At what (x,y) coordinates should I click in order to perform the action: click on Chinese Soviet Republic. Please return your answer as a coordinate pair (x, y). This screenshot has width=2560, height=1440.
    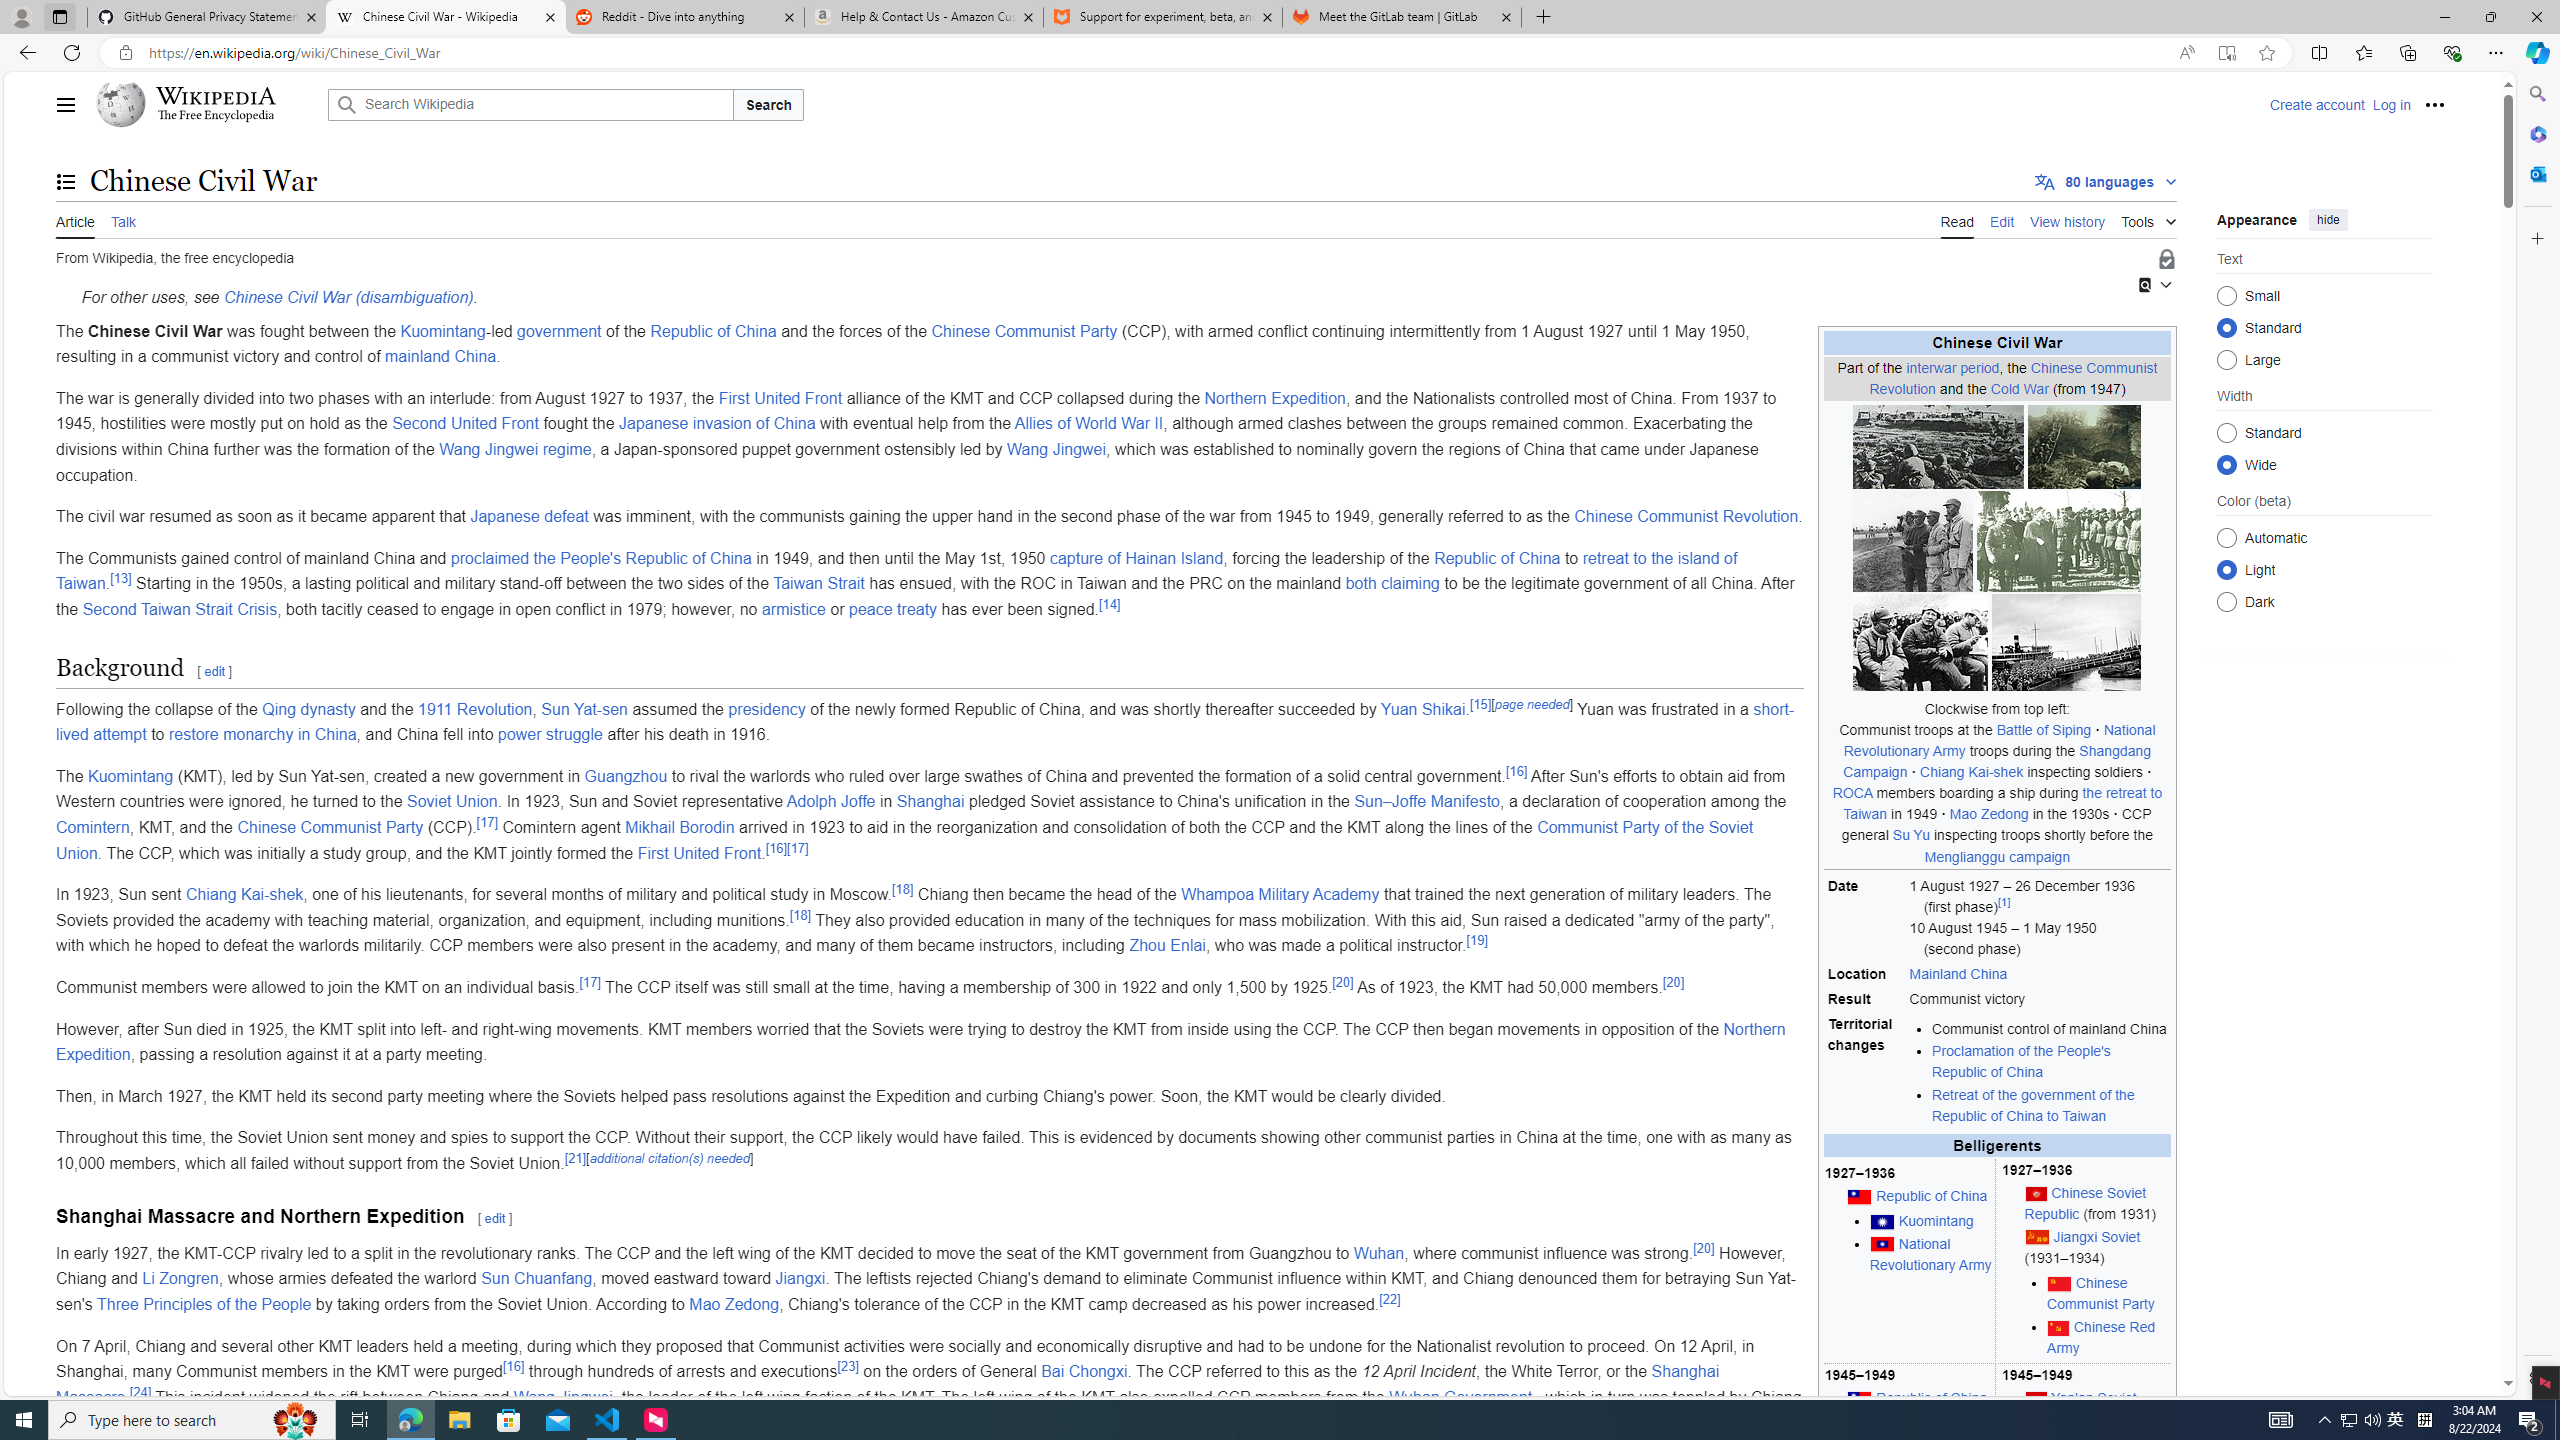
    Looking at the image, I should click on (2086, 1202).